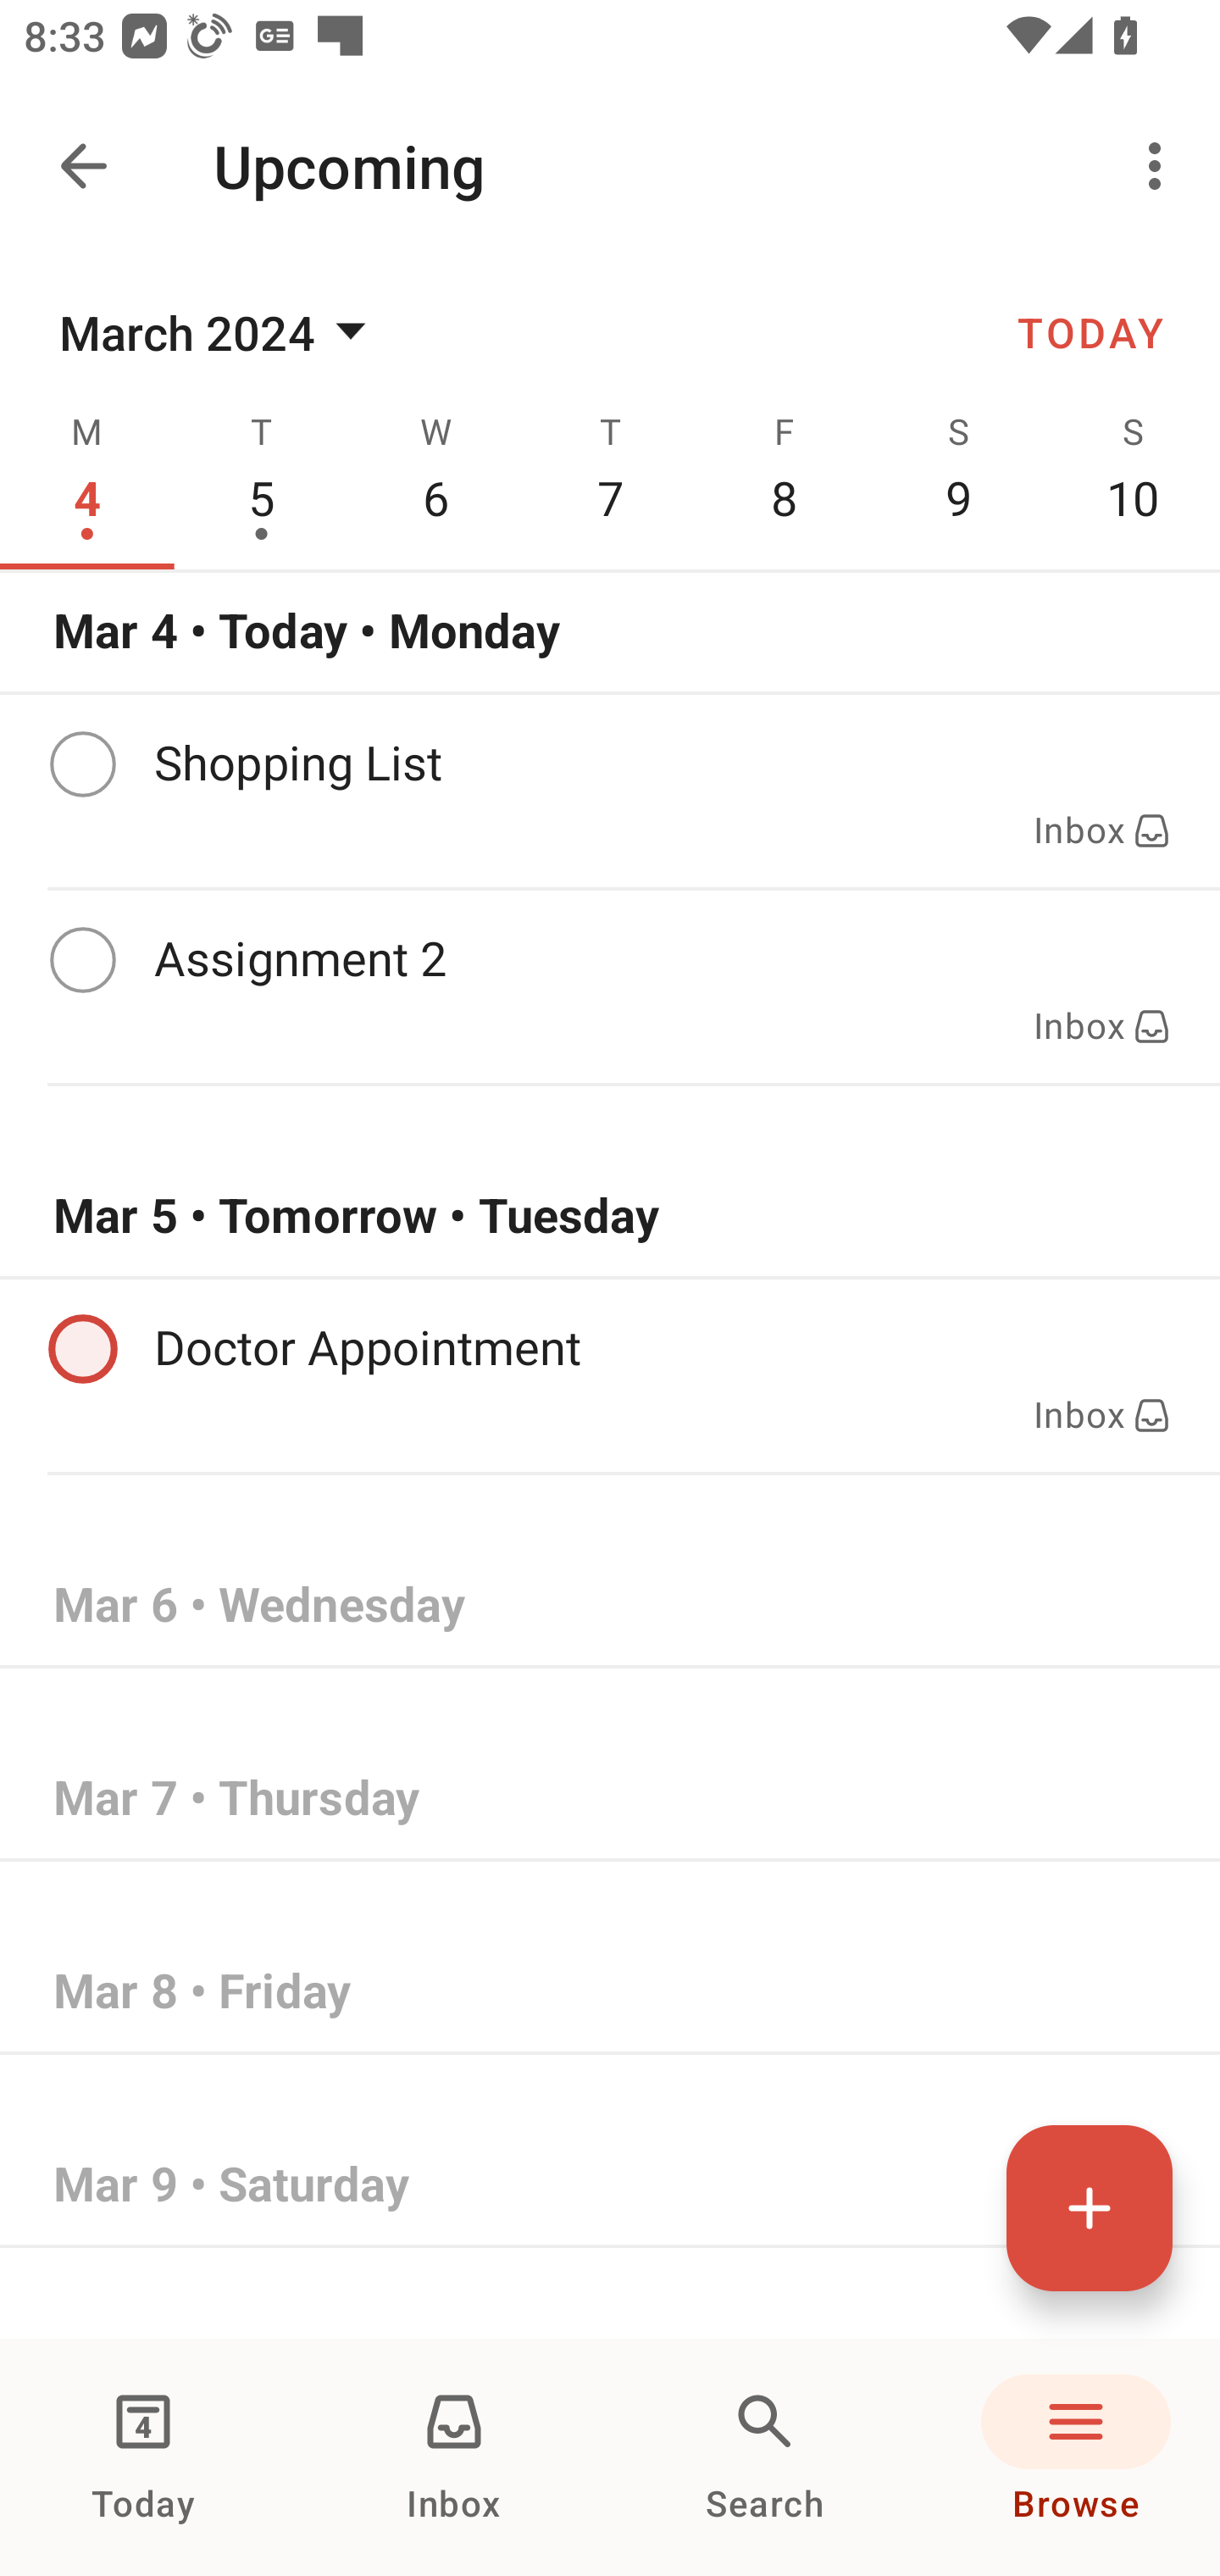 This screenshot has height=2576, width=1220. Describe the element at coordinates (610, 986) in the screenshot. I see `Complete Assignment 2 Inbox` at that location.